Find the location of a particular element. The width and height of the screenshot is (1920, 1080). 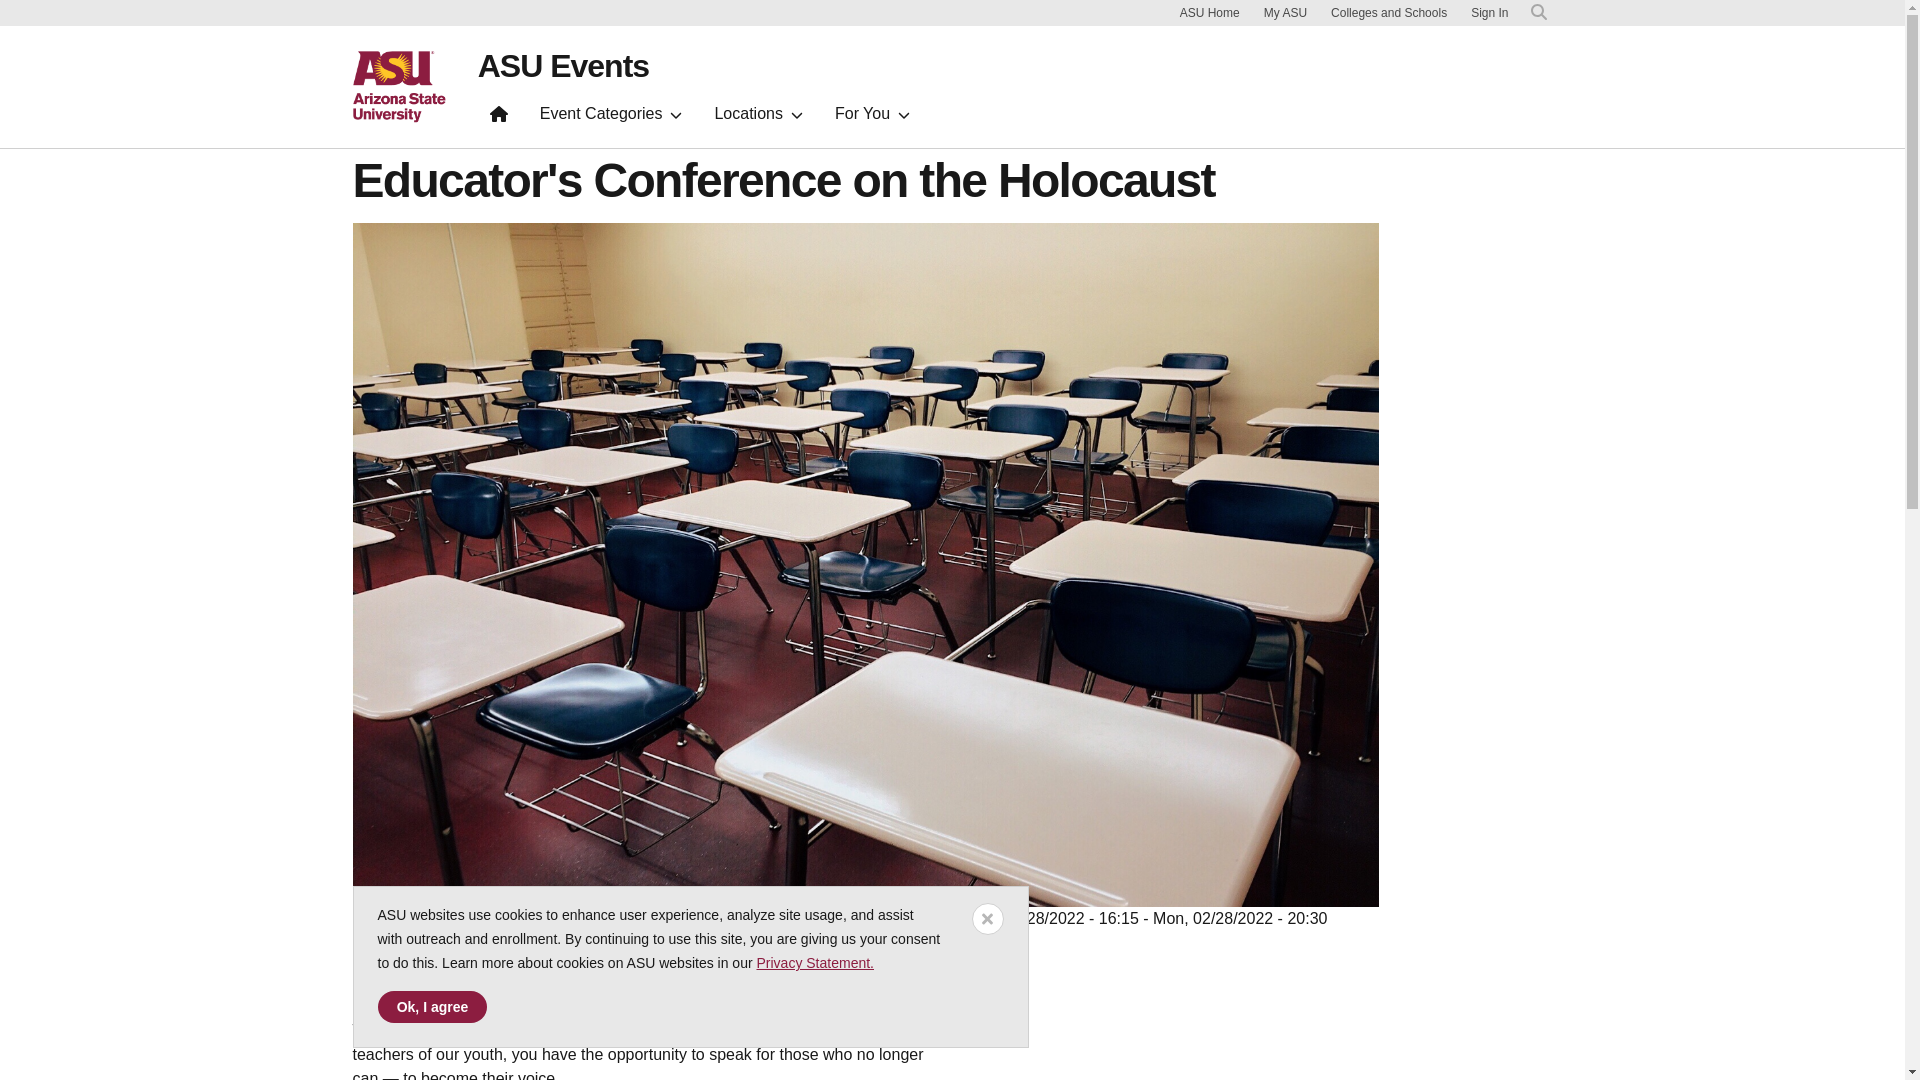

Privacy Statement. is located at coordinates (814, 962).